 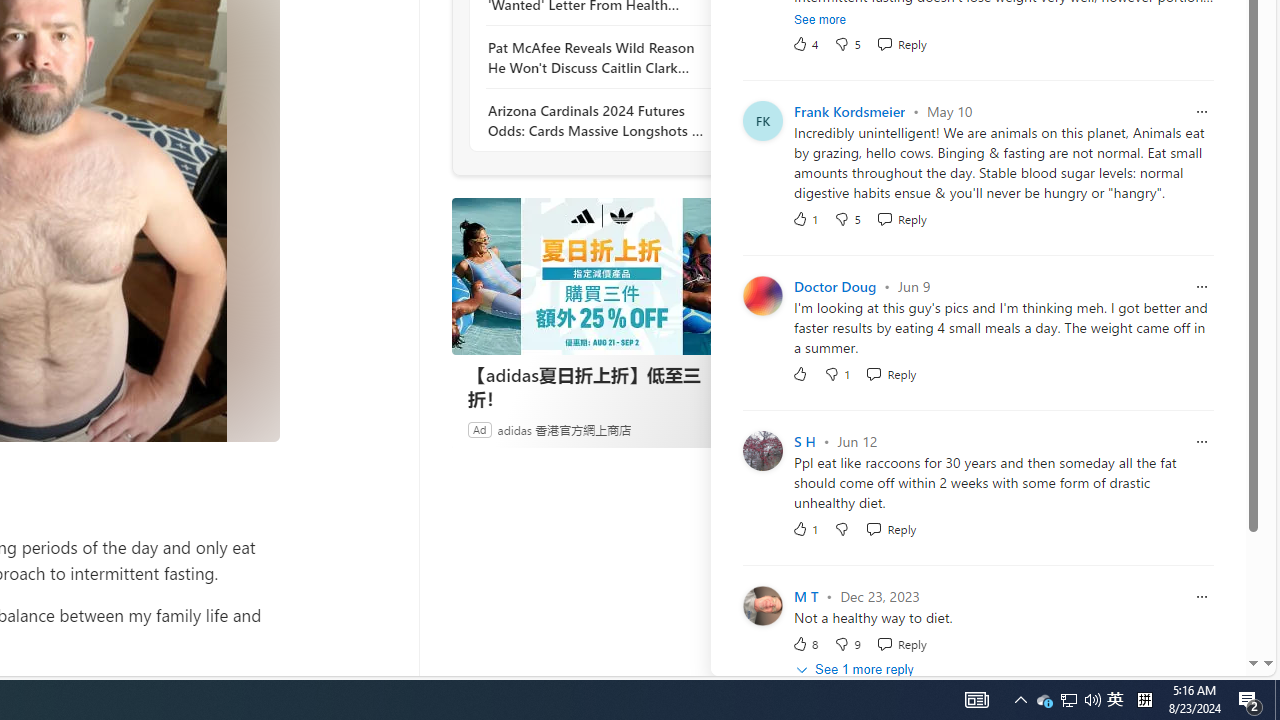 What do you see at coordinates (900, 642) in the screenshot?
I see `Reply Reply Comment` at bounding box center [900, 642].